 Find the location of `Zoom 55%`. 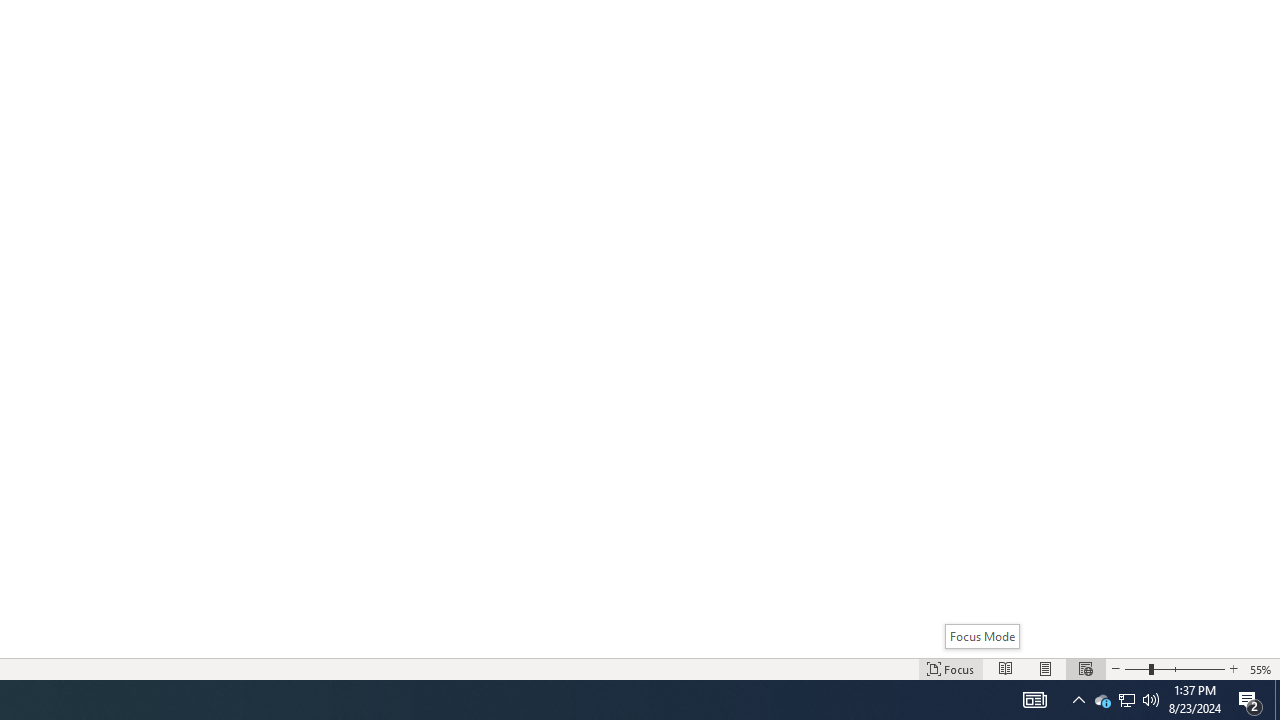

Zoom 55% is located at coordinates (1261, 668).